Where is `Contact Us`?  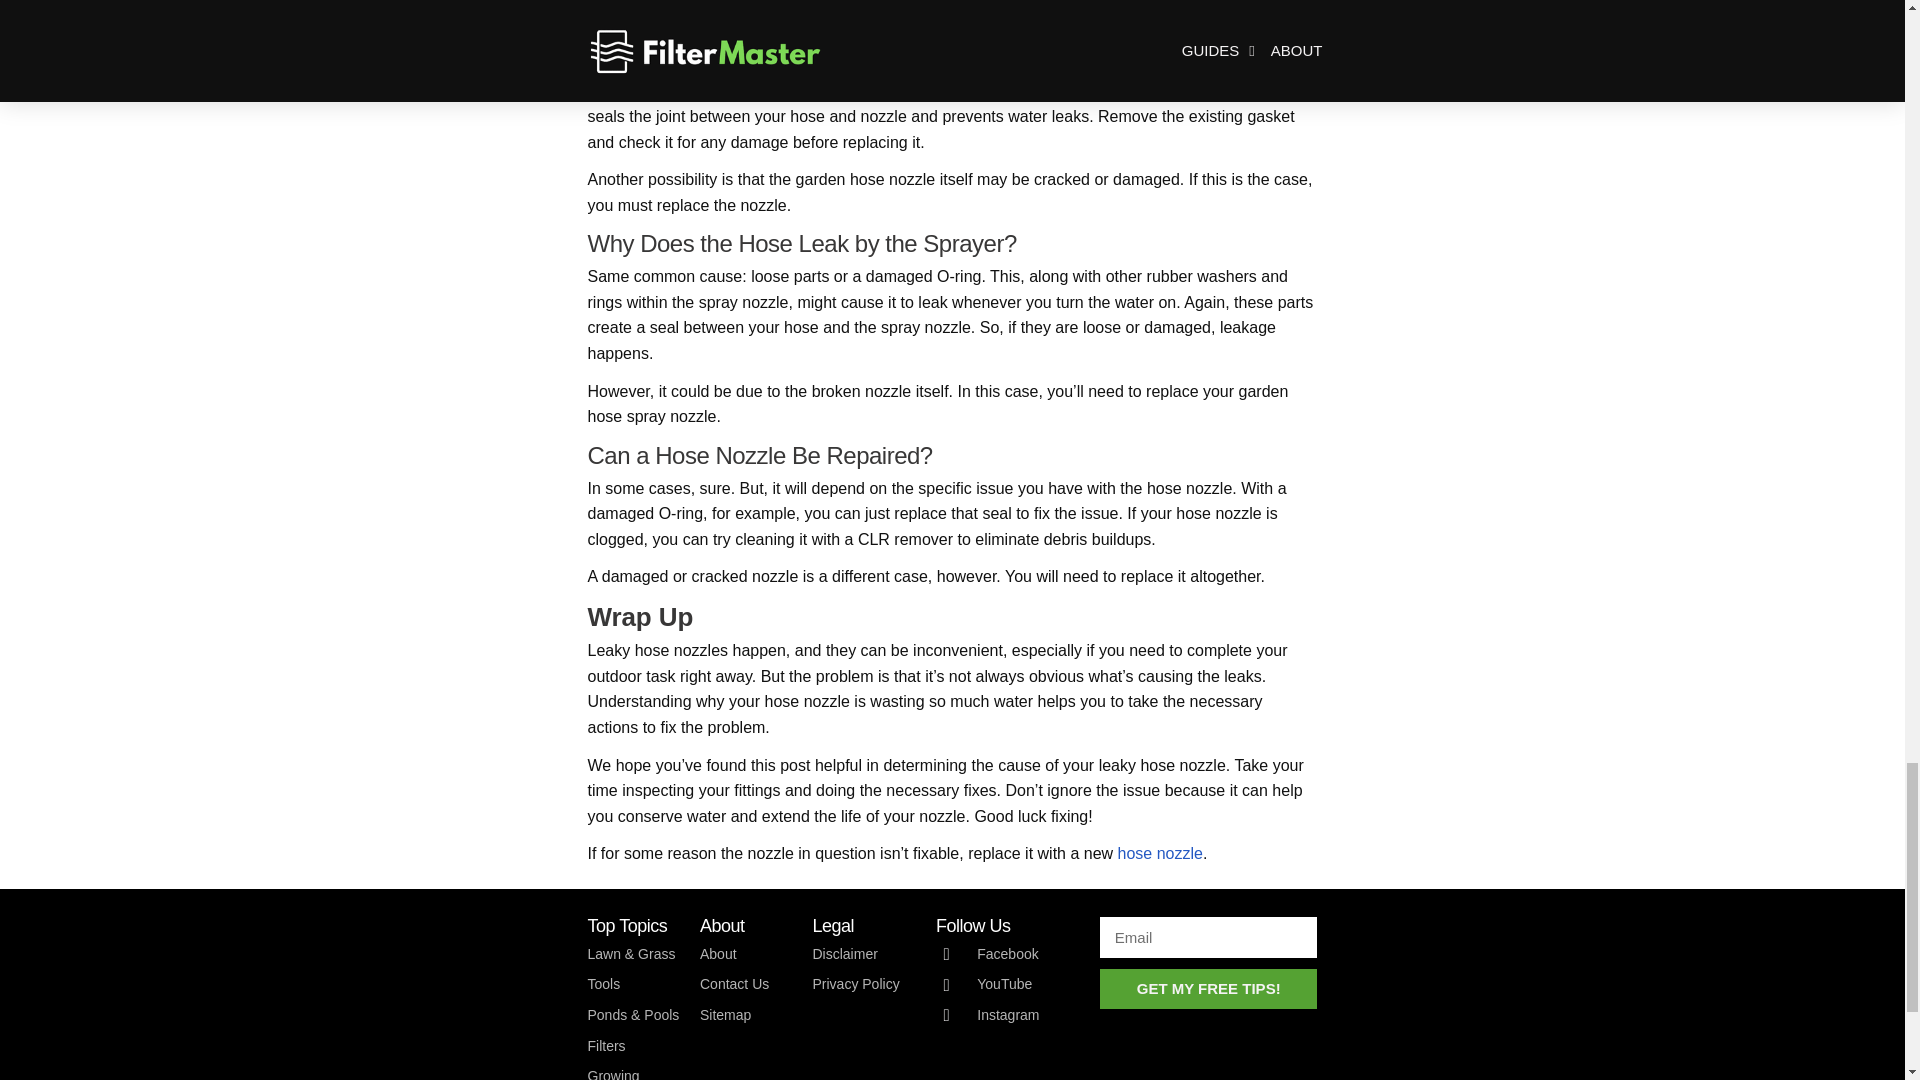
Contact Us is located at coordinates (746, 984).